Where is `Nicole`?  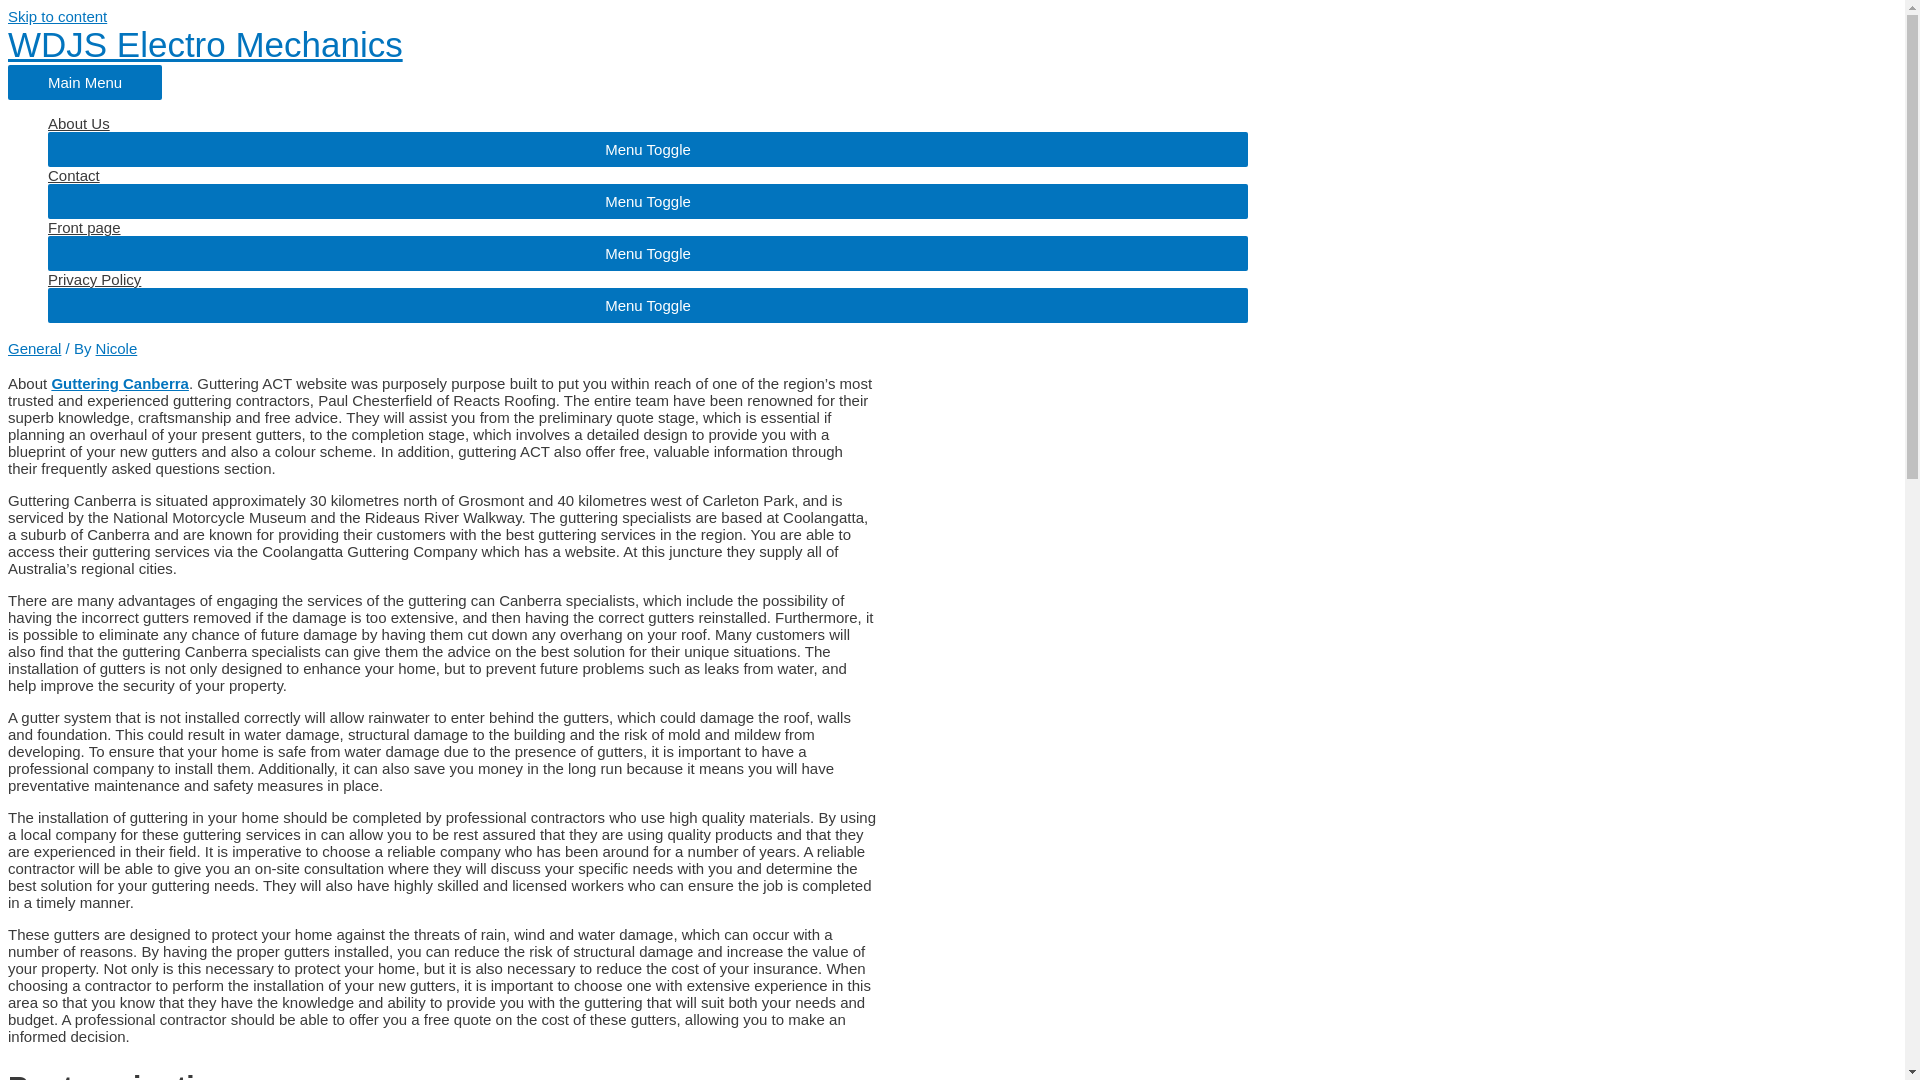 Nicole is located at coordinates (117, 348).